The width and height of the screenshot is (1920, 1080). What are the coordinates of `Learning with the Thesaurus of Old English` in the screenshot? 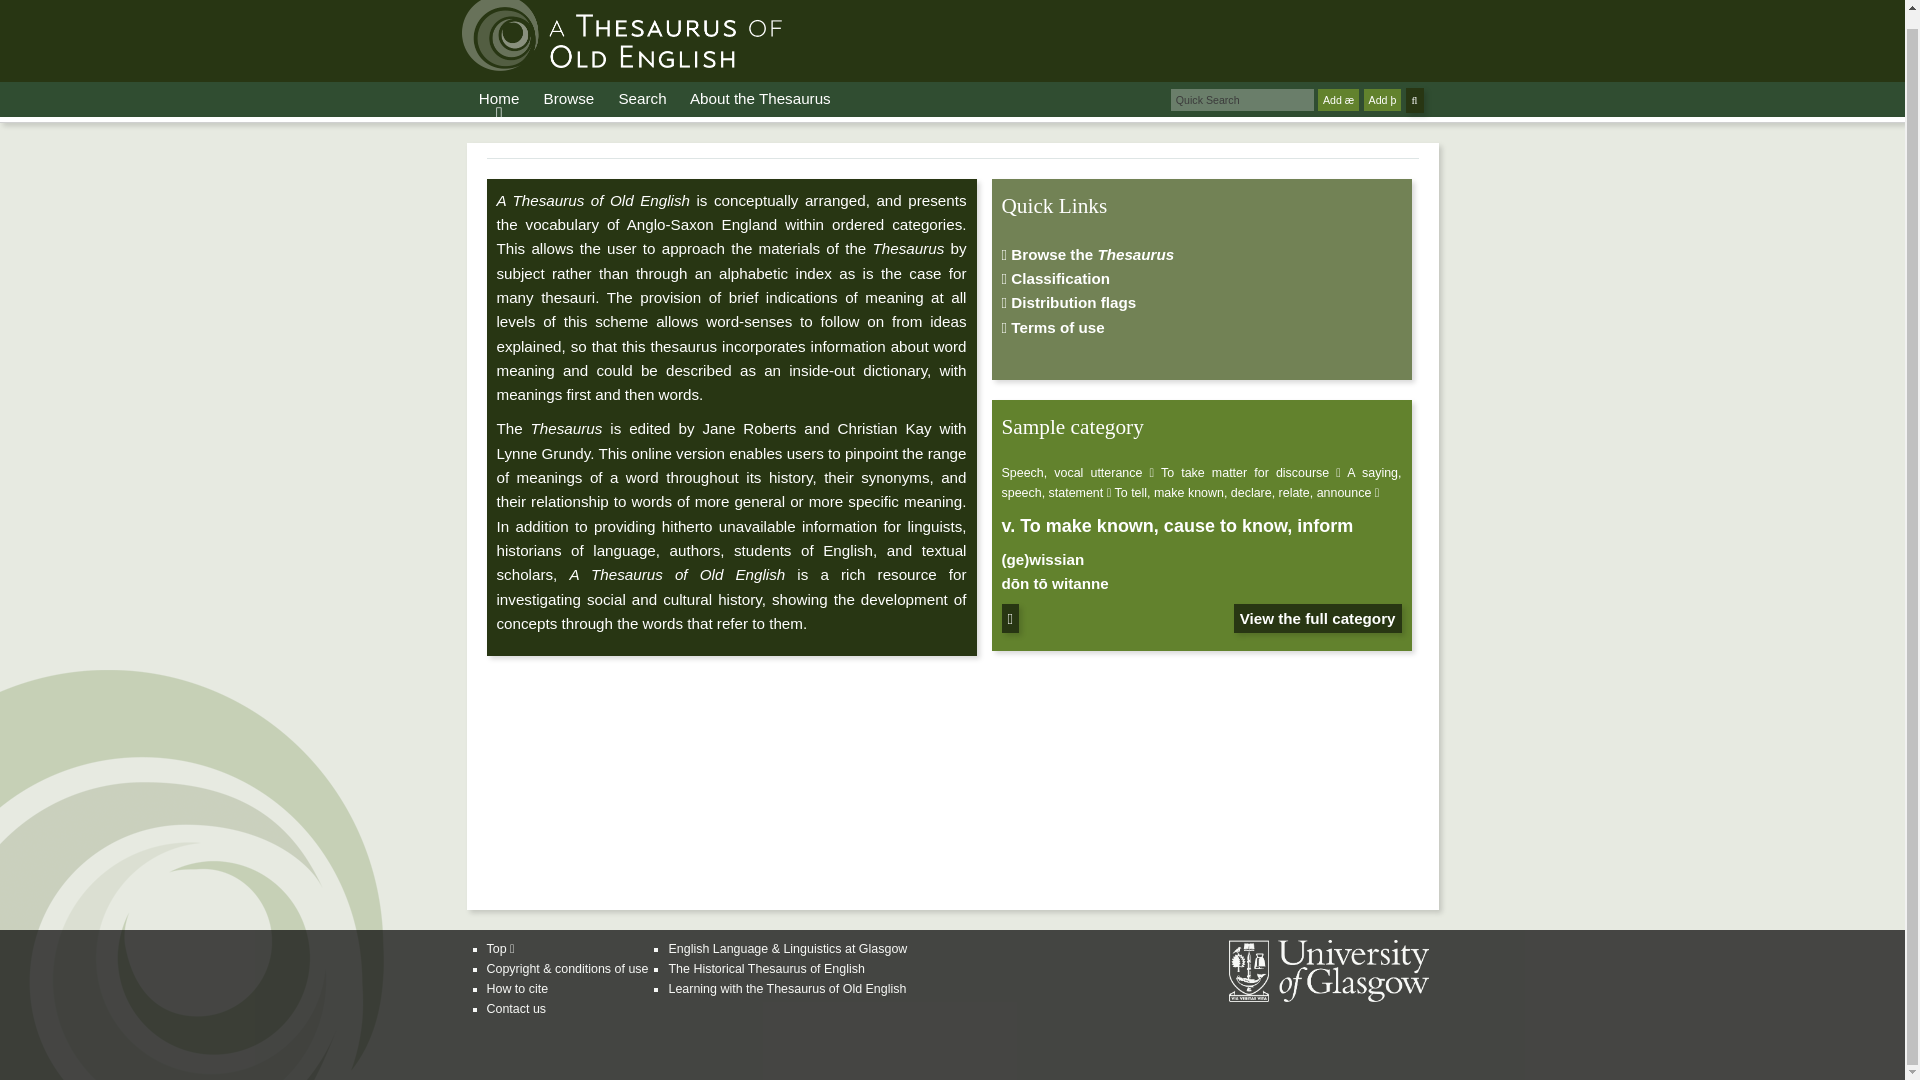 It's located at (787, 988).